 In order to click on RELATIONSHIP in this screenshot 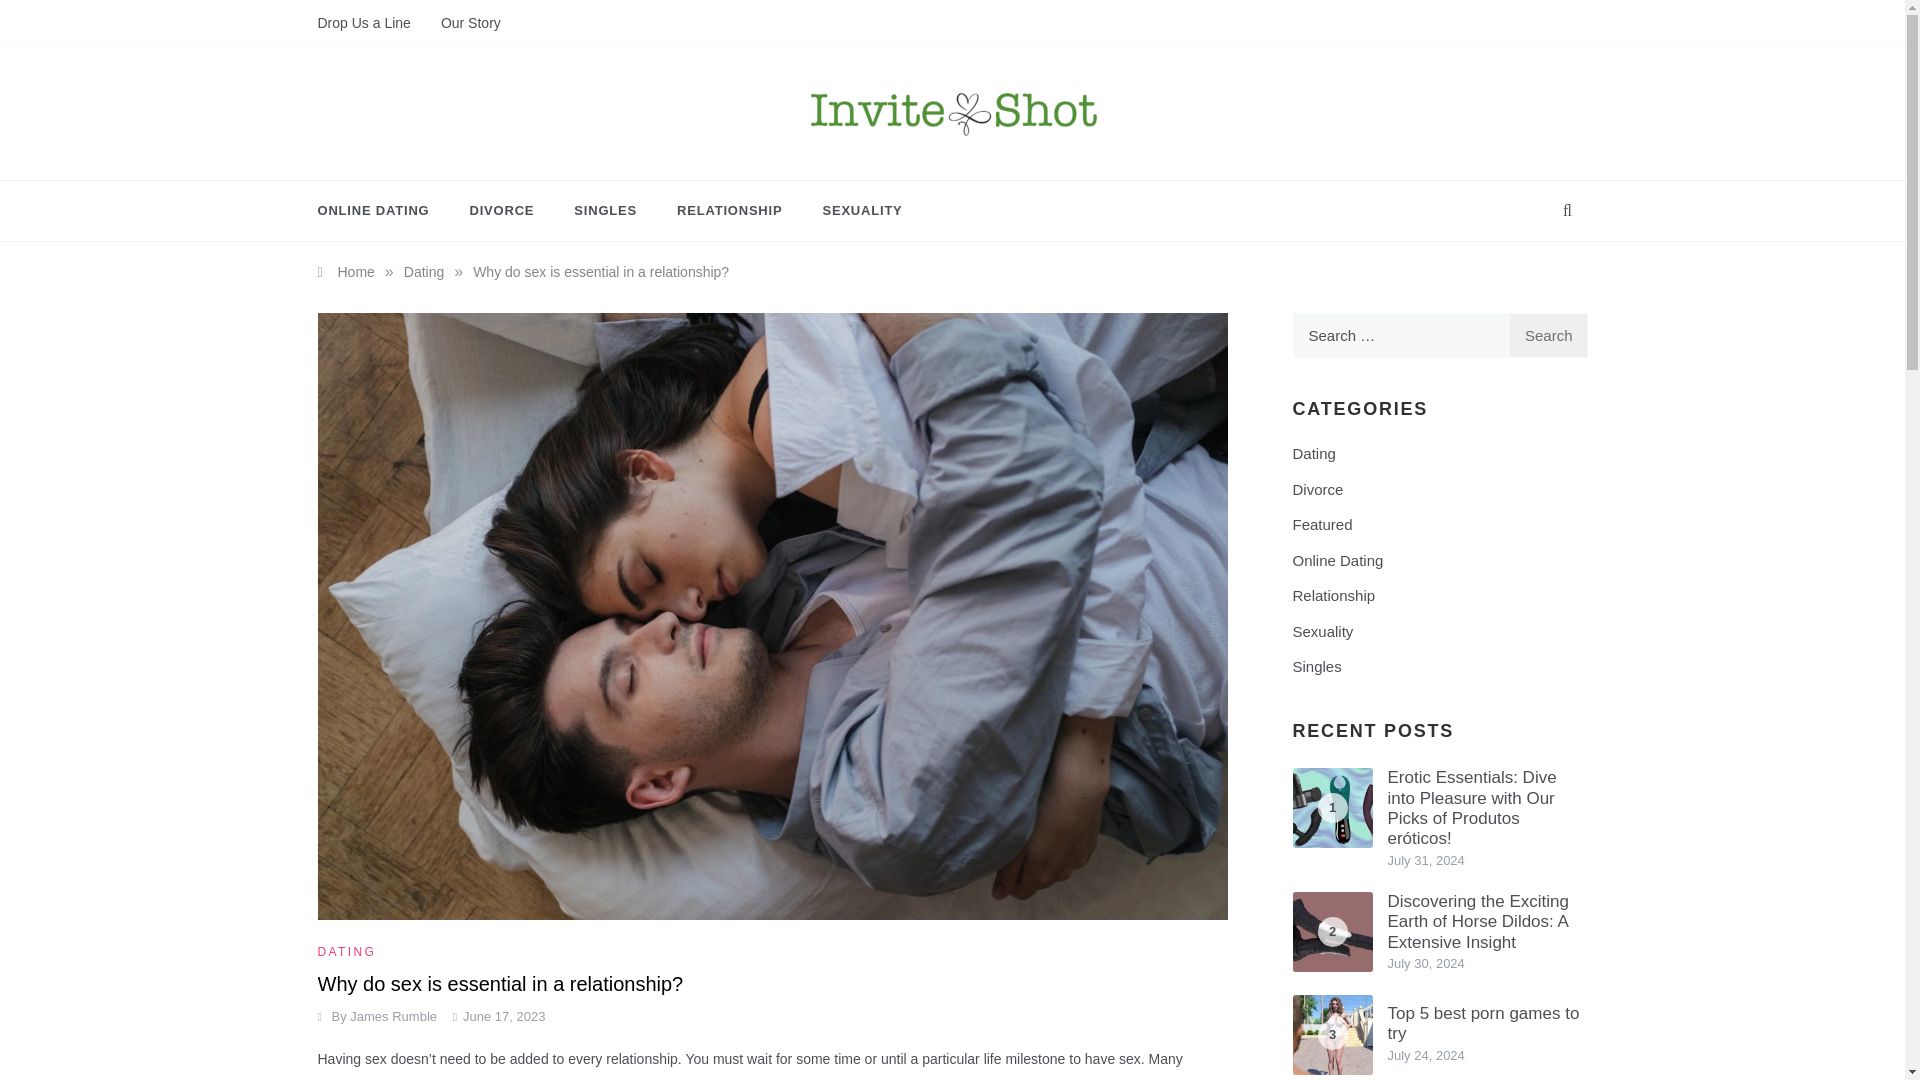, I will do `click(729, 210)`.